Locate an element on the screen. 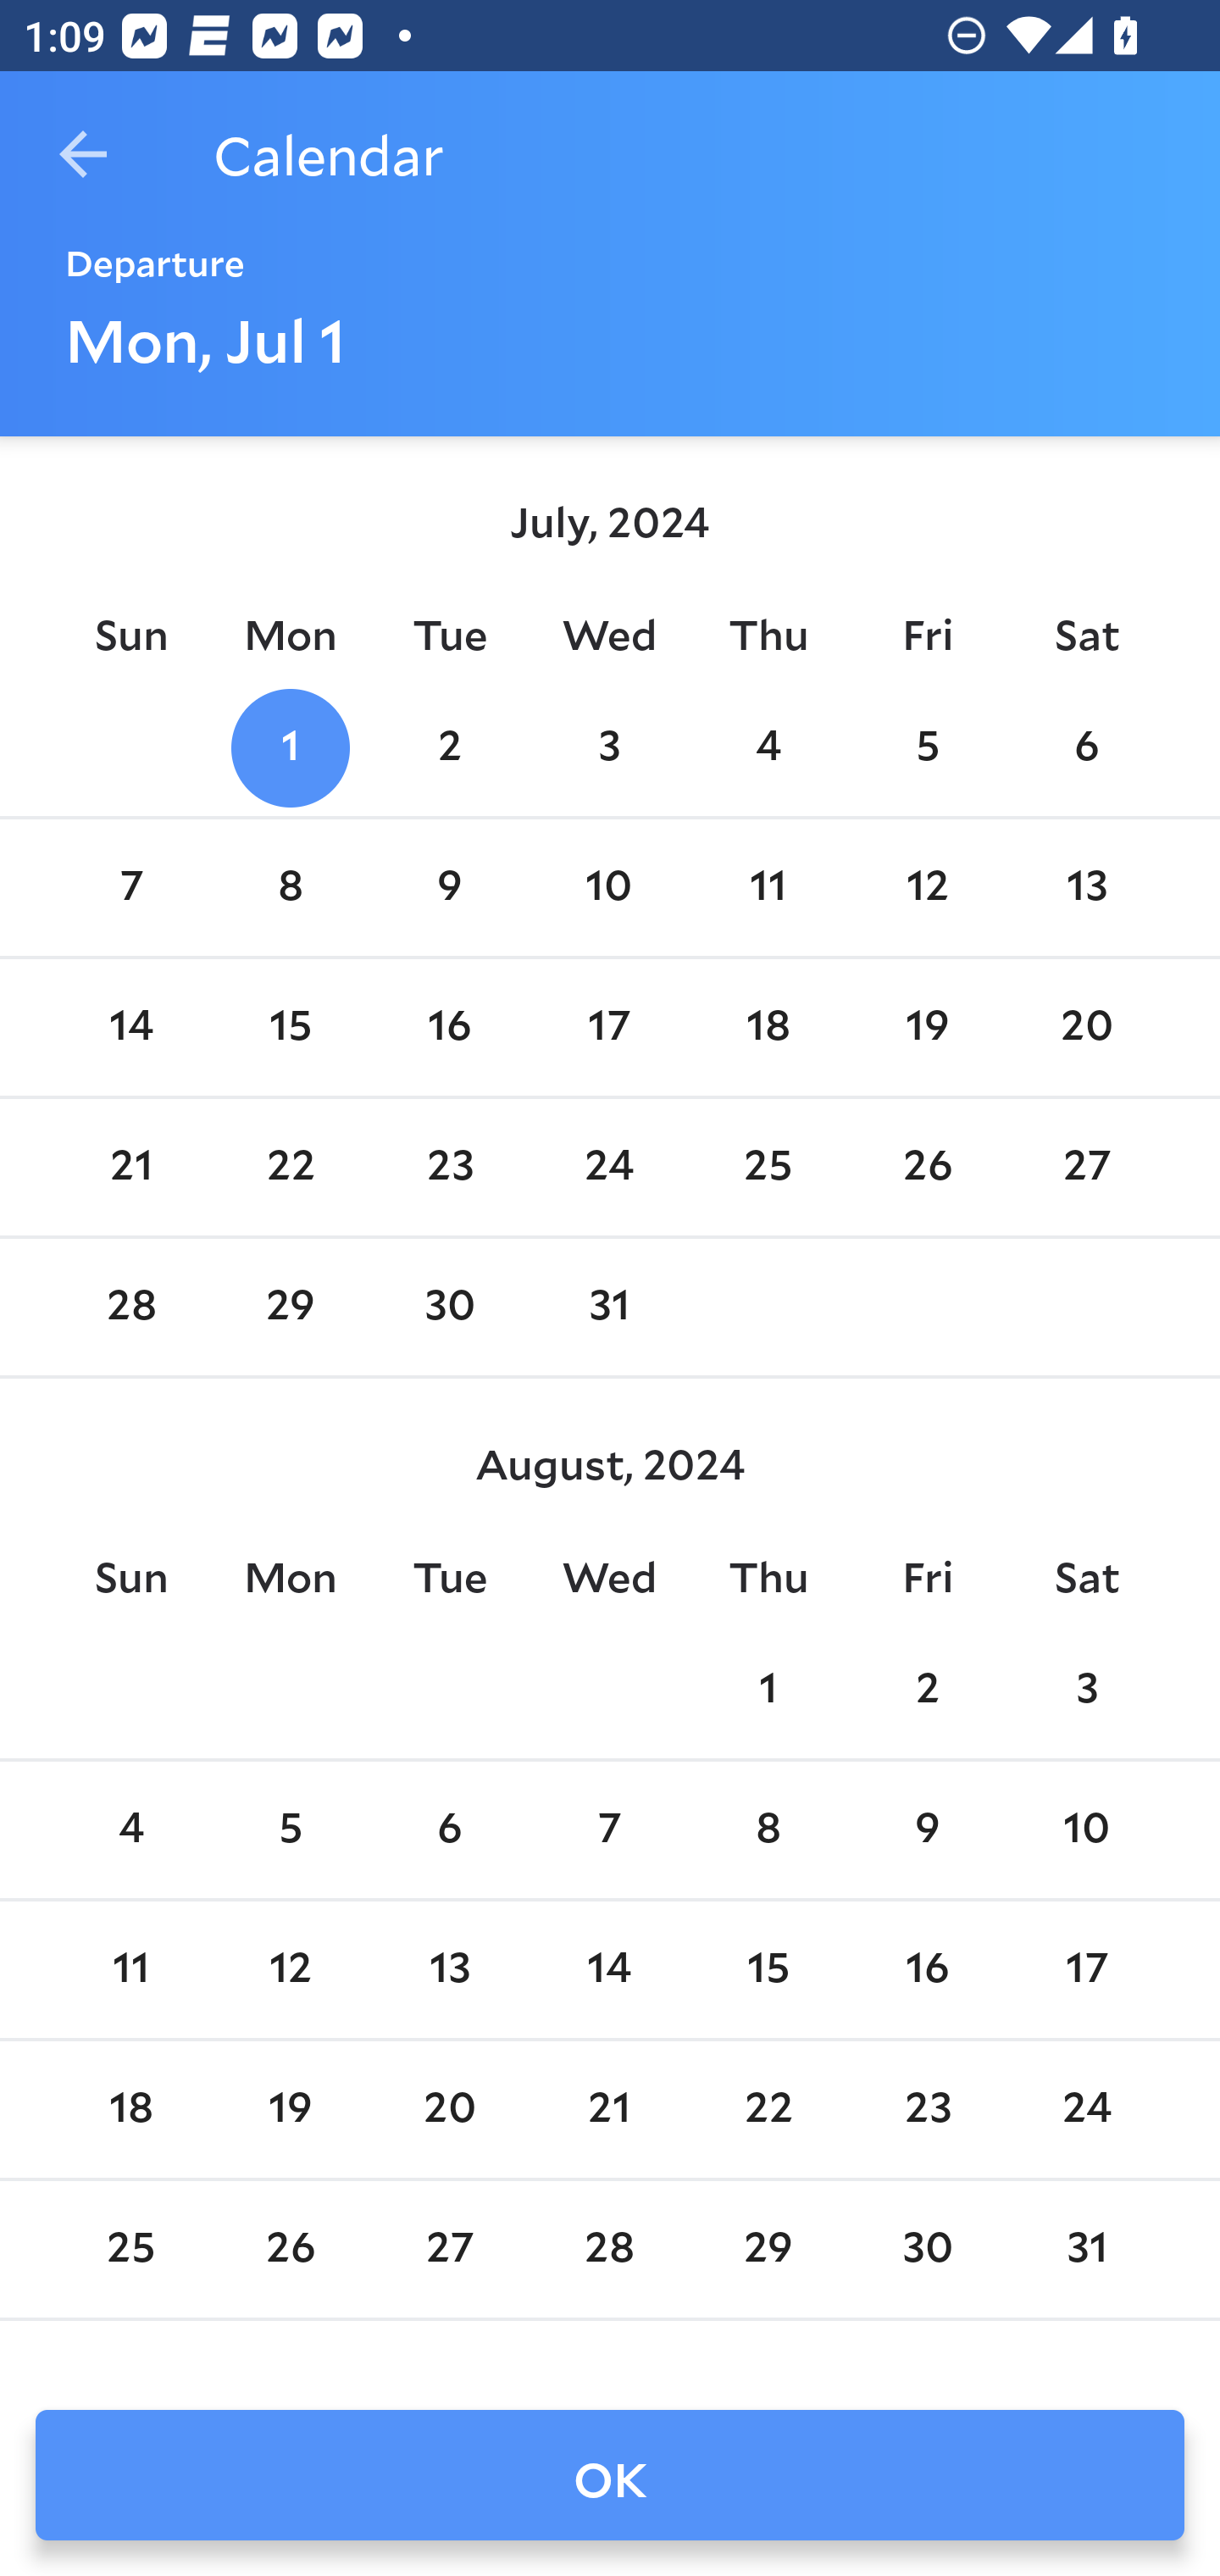  Navigate up is located at coordinates (83, 154).